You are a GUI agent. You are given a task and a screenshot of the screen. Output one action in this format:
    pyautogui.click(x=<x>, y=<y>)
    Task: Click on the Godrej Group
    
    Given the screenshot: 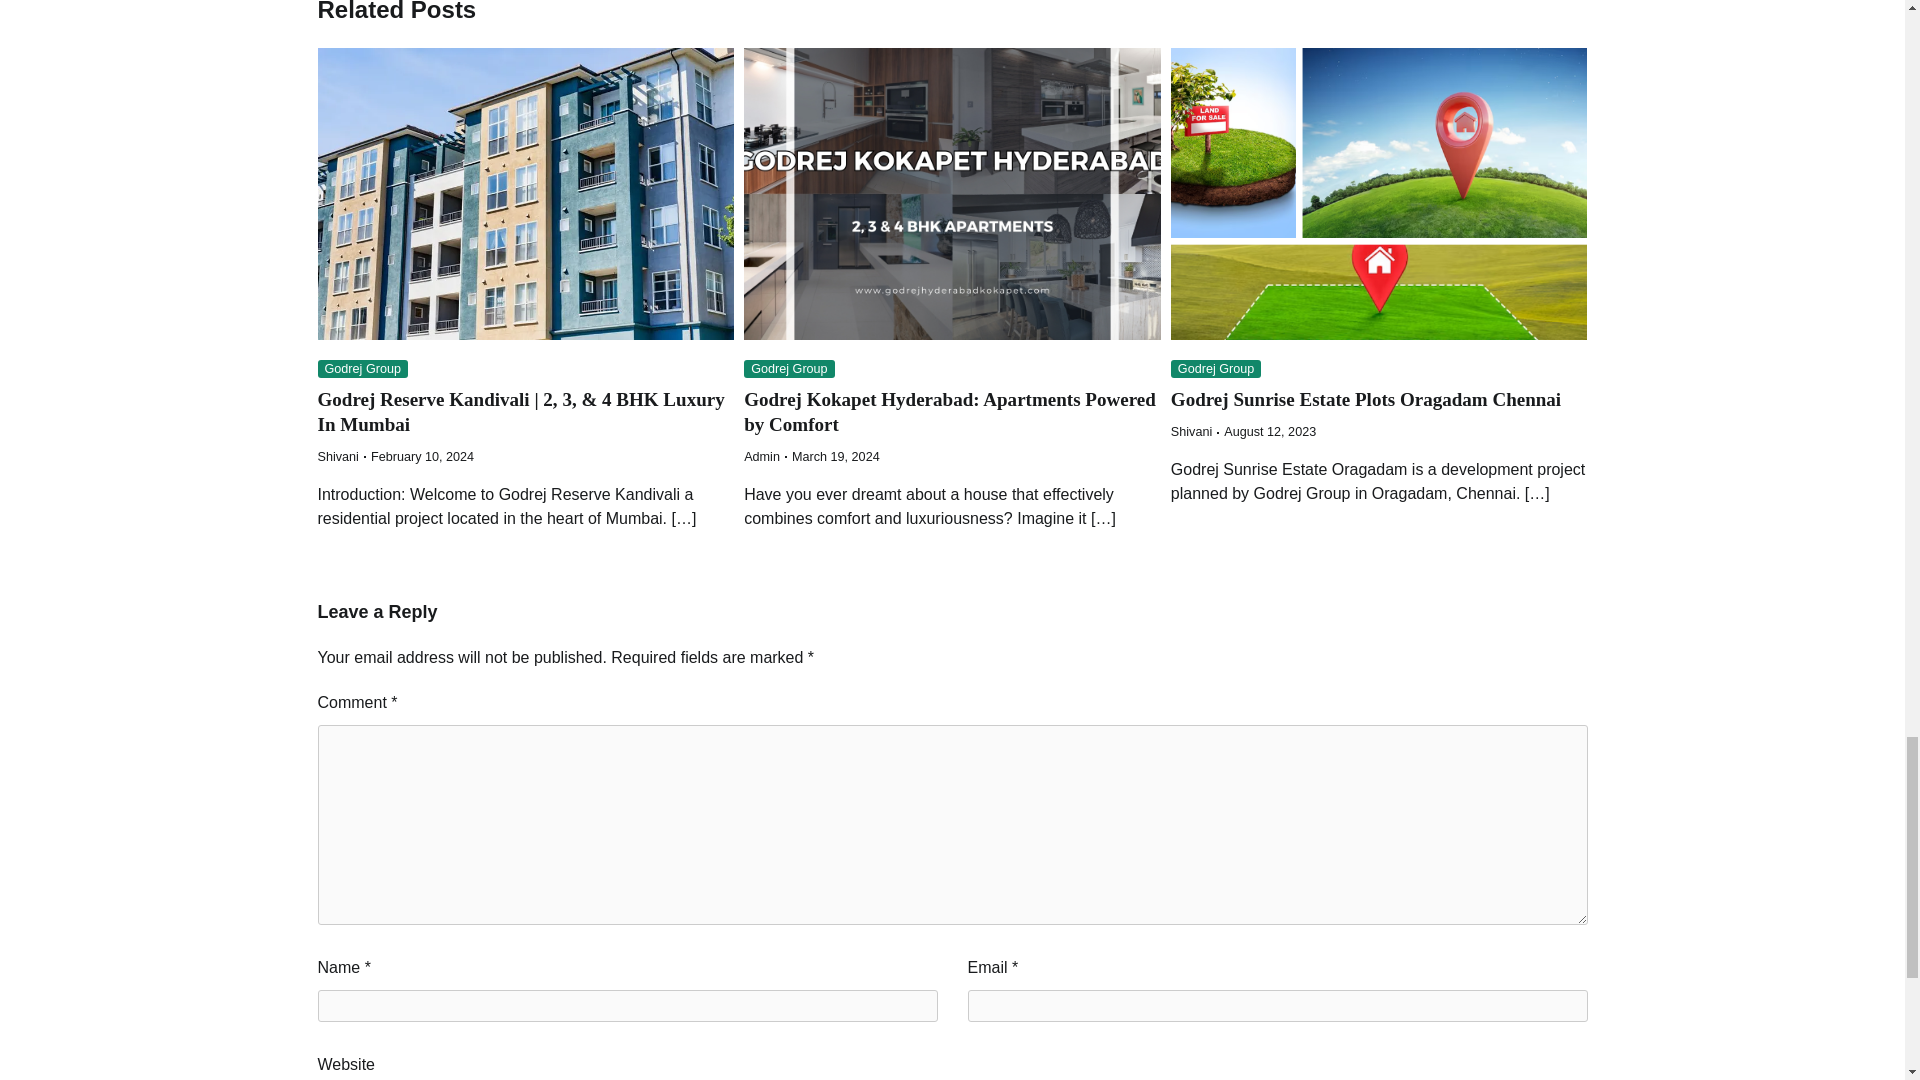 What is the action you would take?
    pyautogui.click(x=1216, y=369)
    